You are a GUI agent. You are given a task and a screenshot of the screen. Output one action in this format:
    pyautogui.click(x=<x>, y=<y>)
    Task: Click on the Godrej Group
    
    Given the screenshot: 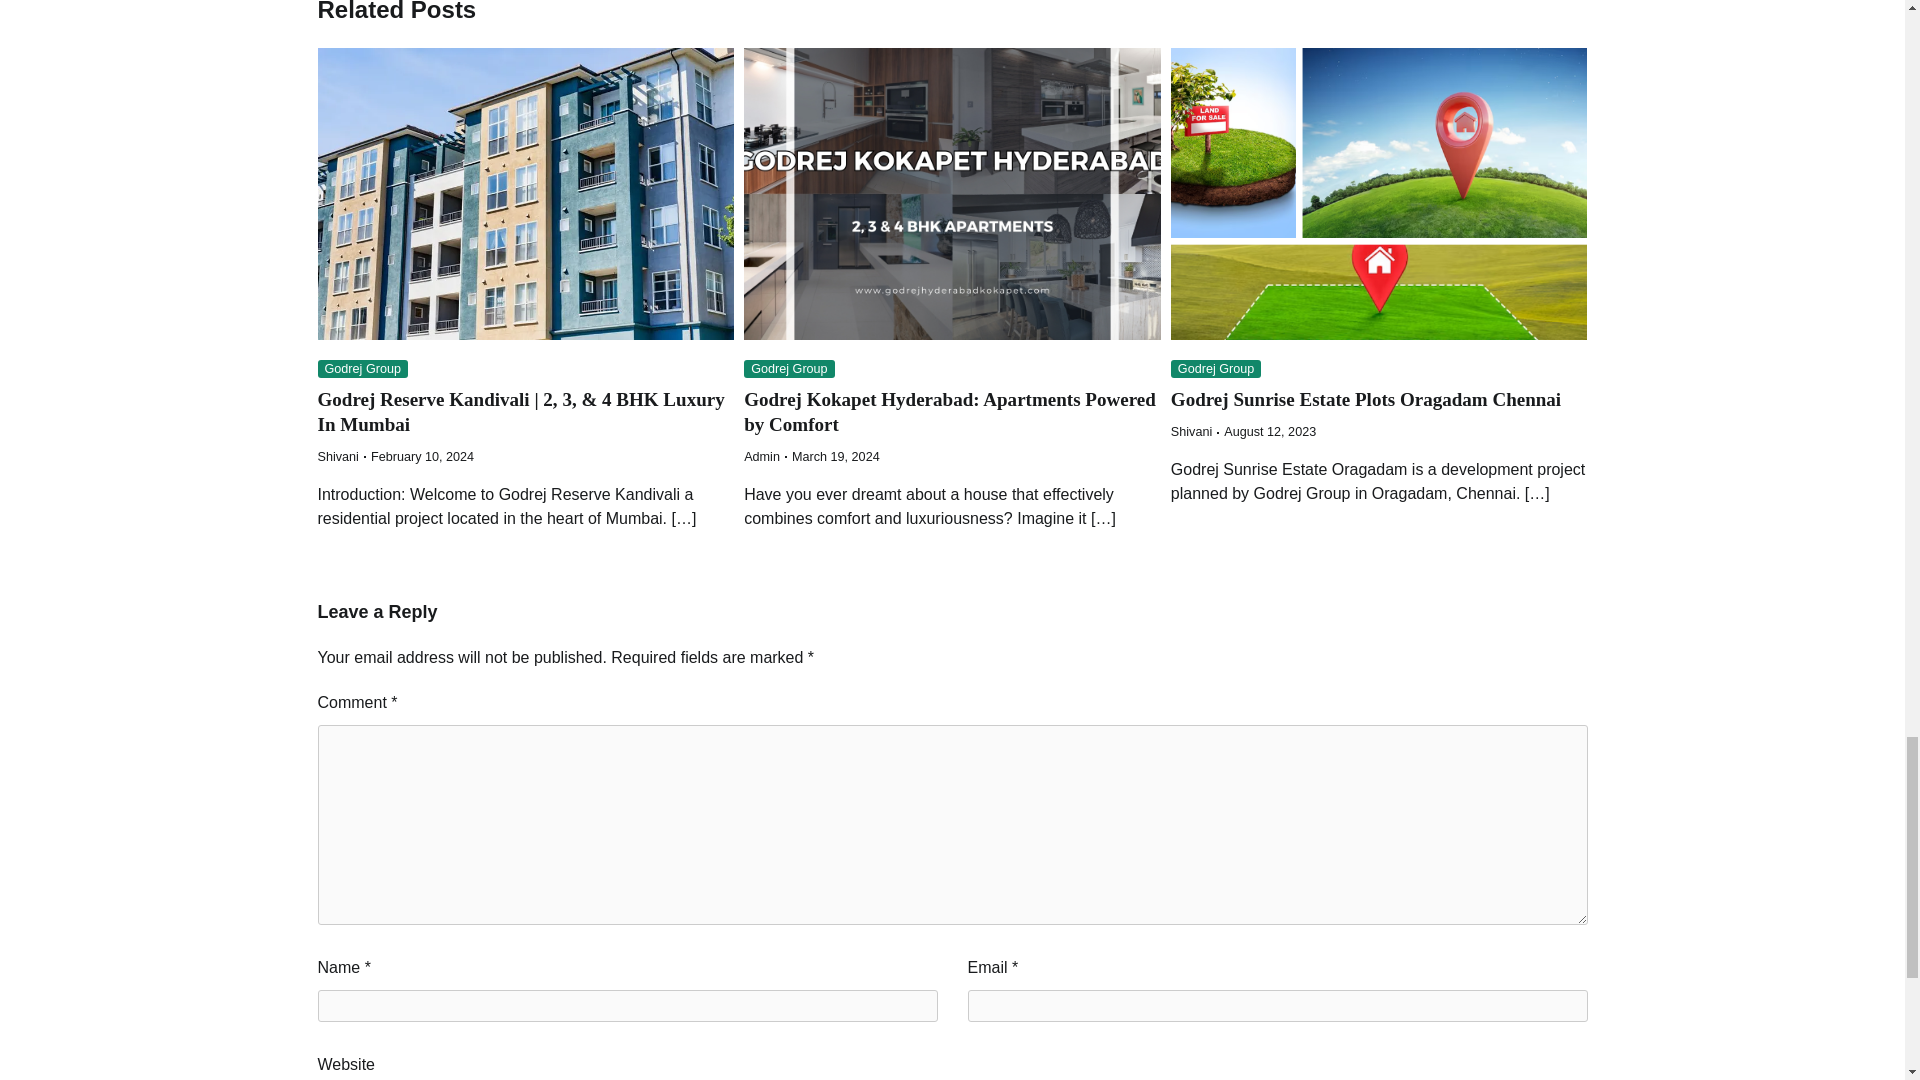 What is the action you would take?
    pyautogui.click(x=1216, y=369)
    